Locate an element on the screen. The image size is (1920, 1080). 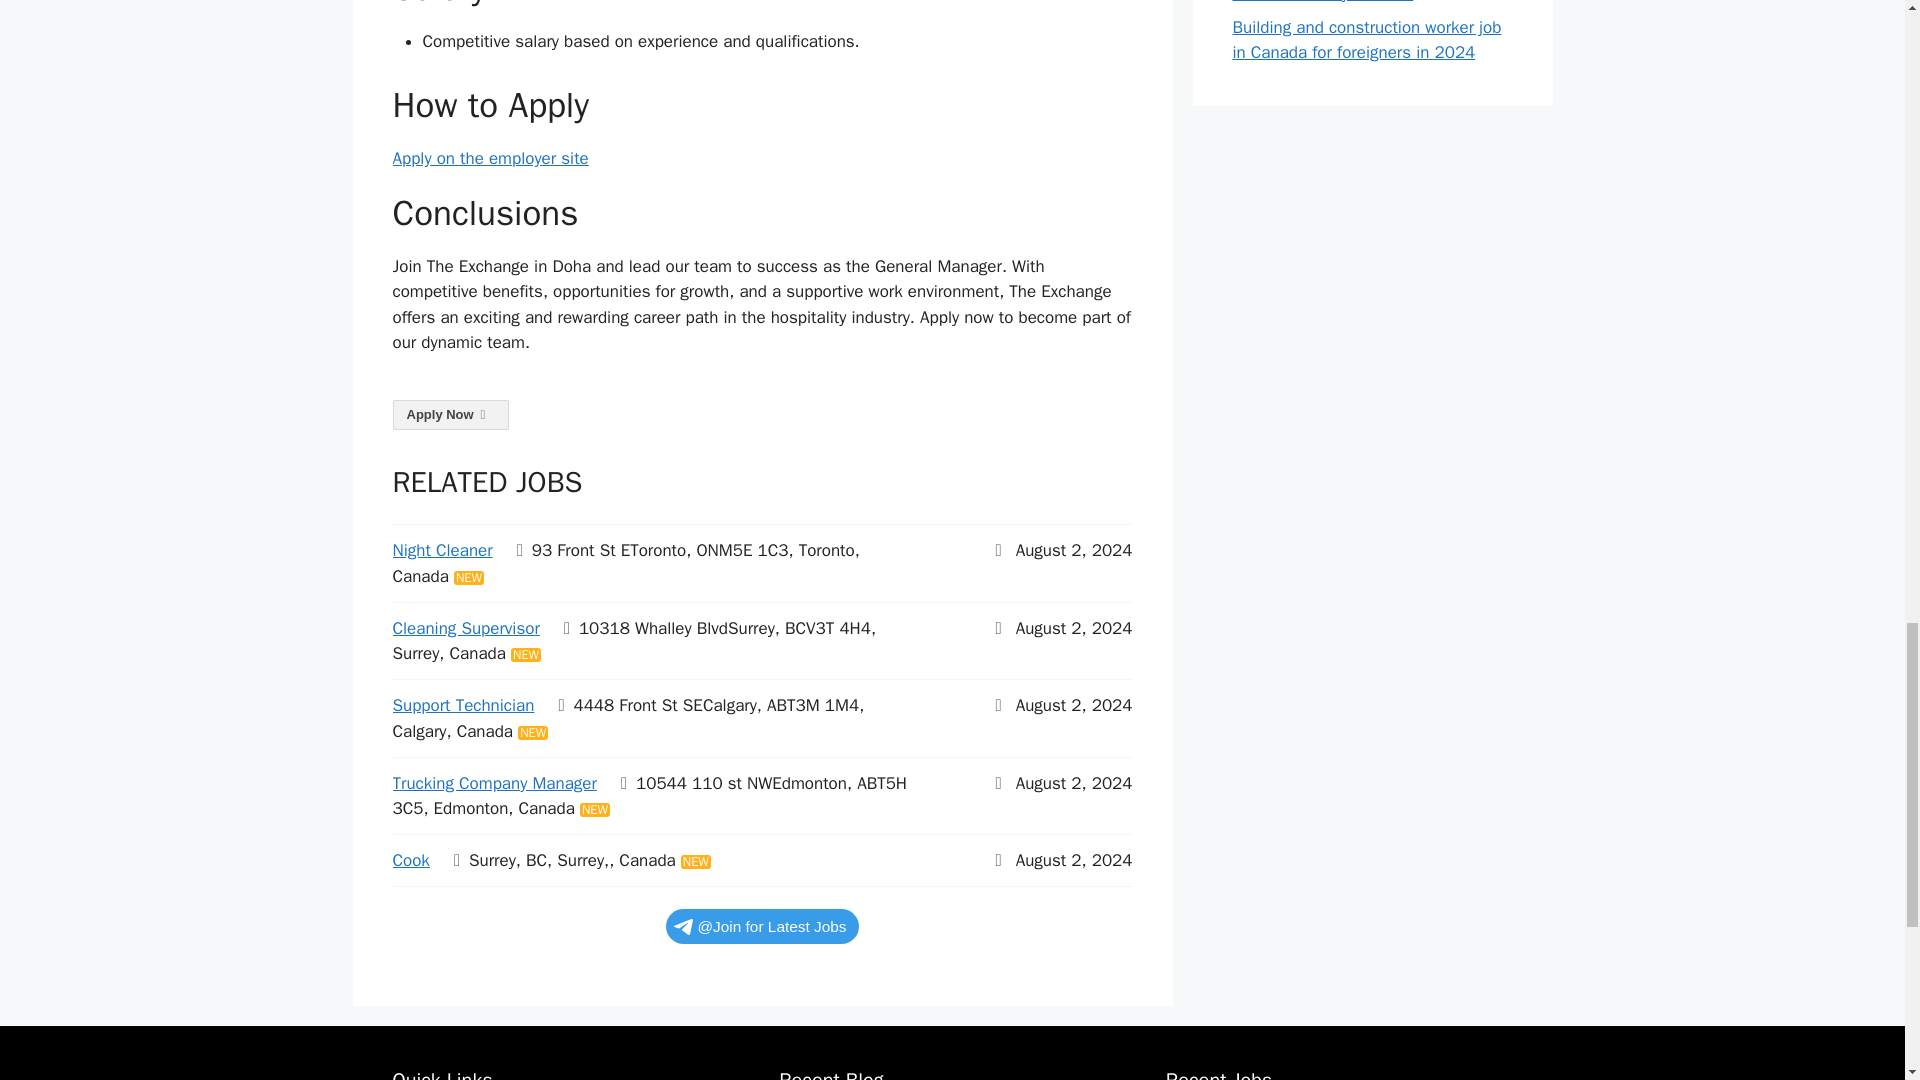
Cook is located at coordinates (410, 860).